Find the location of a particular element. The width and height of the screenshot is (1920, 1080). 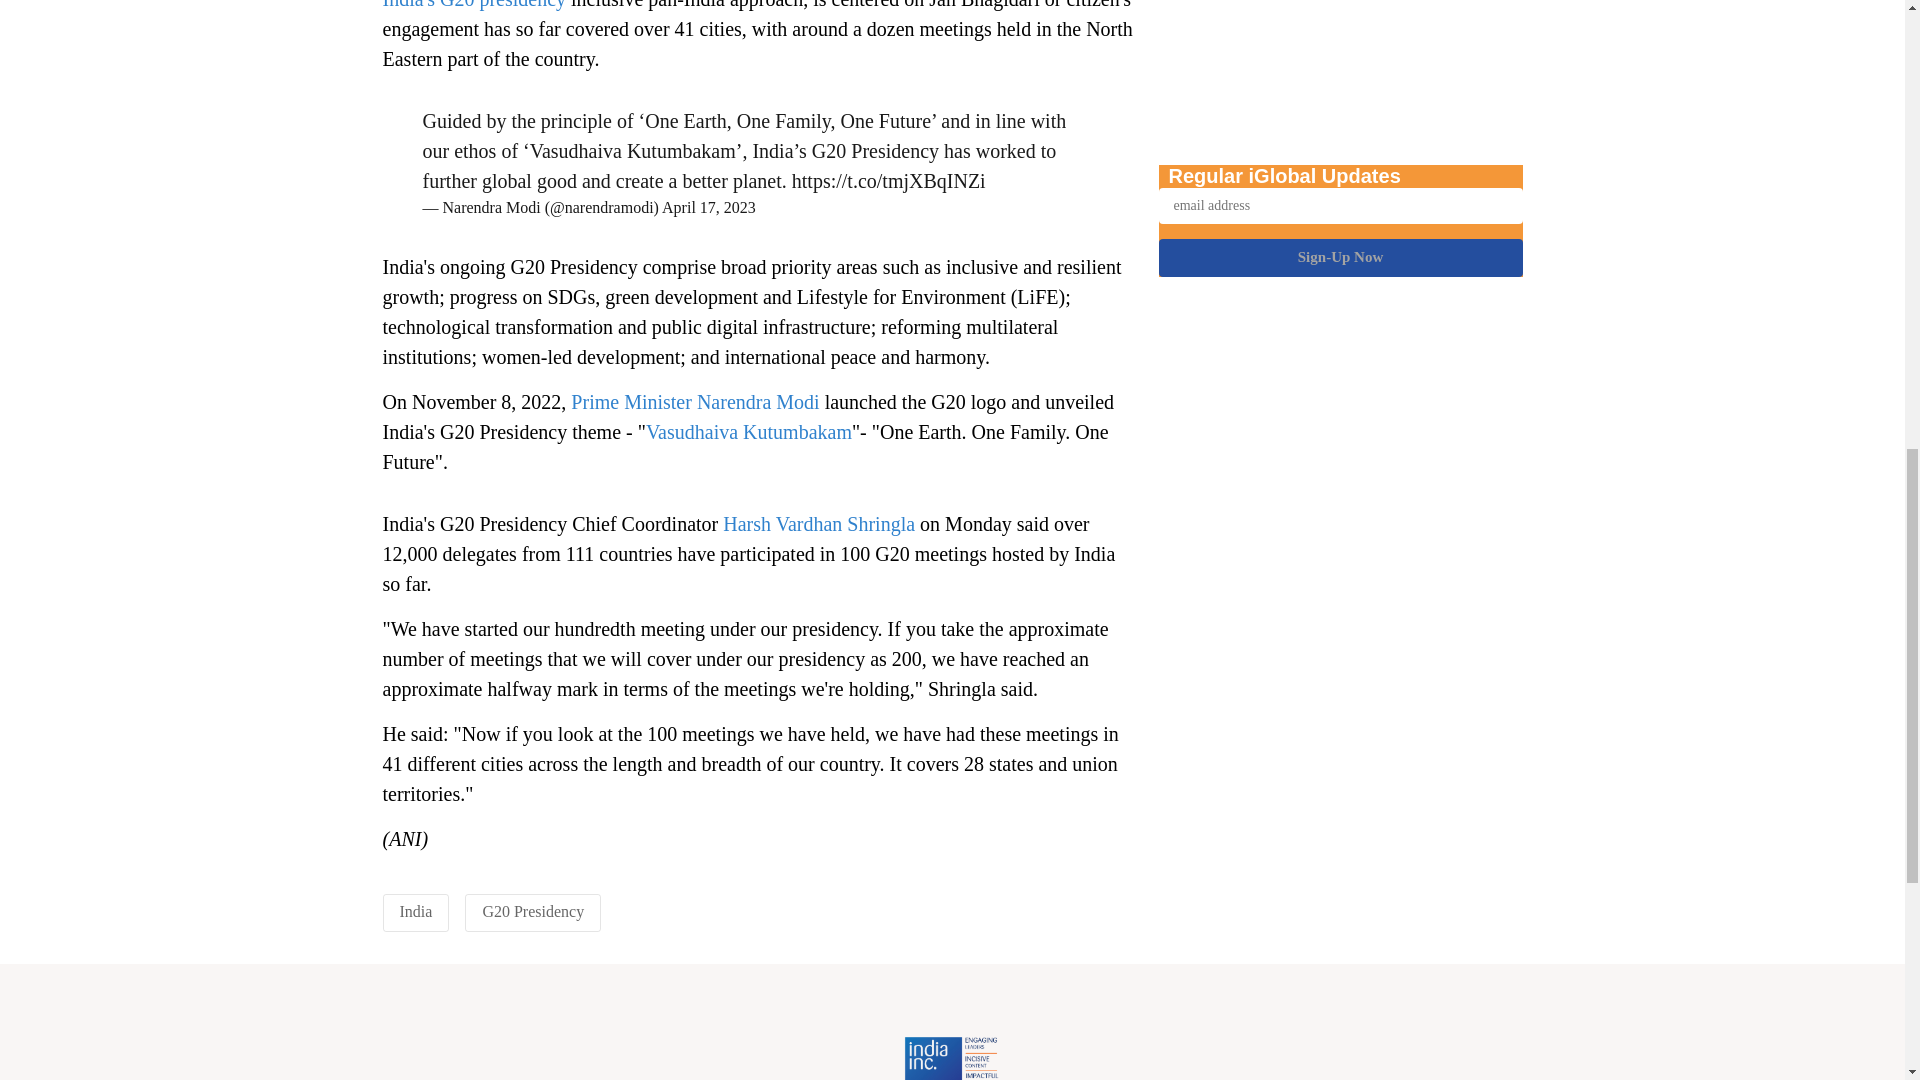

Sign-Up Now is located at coordinates (1340, 146).